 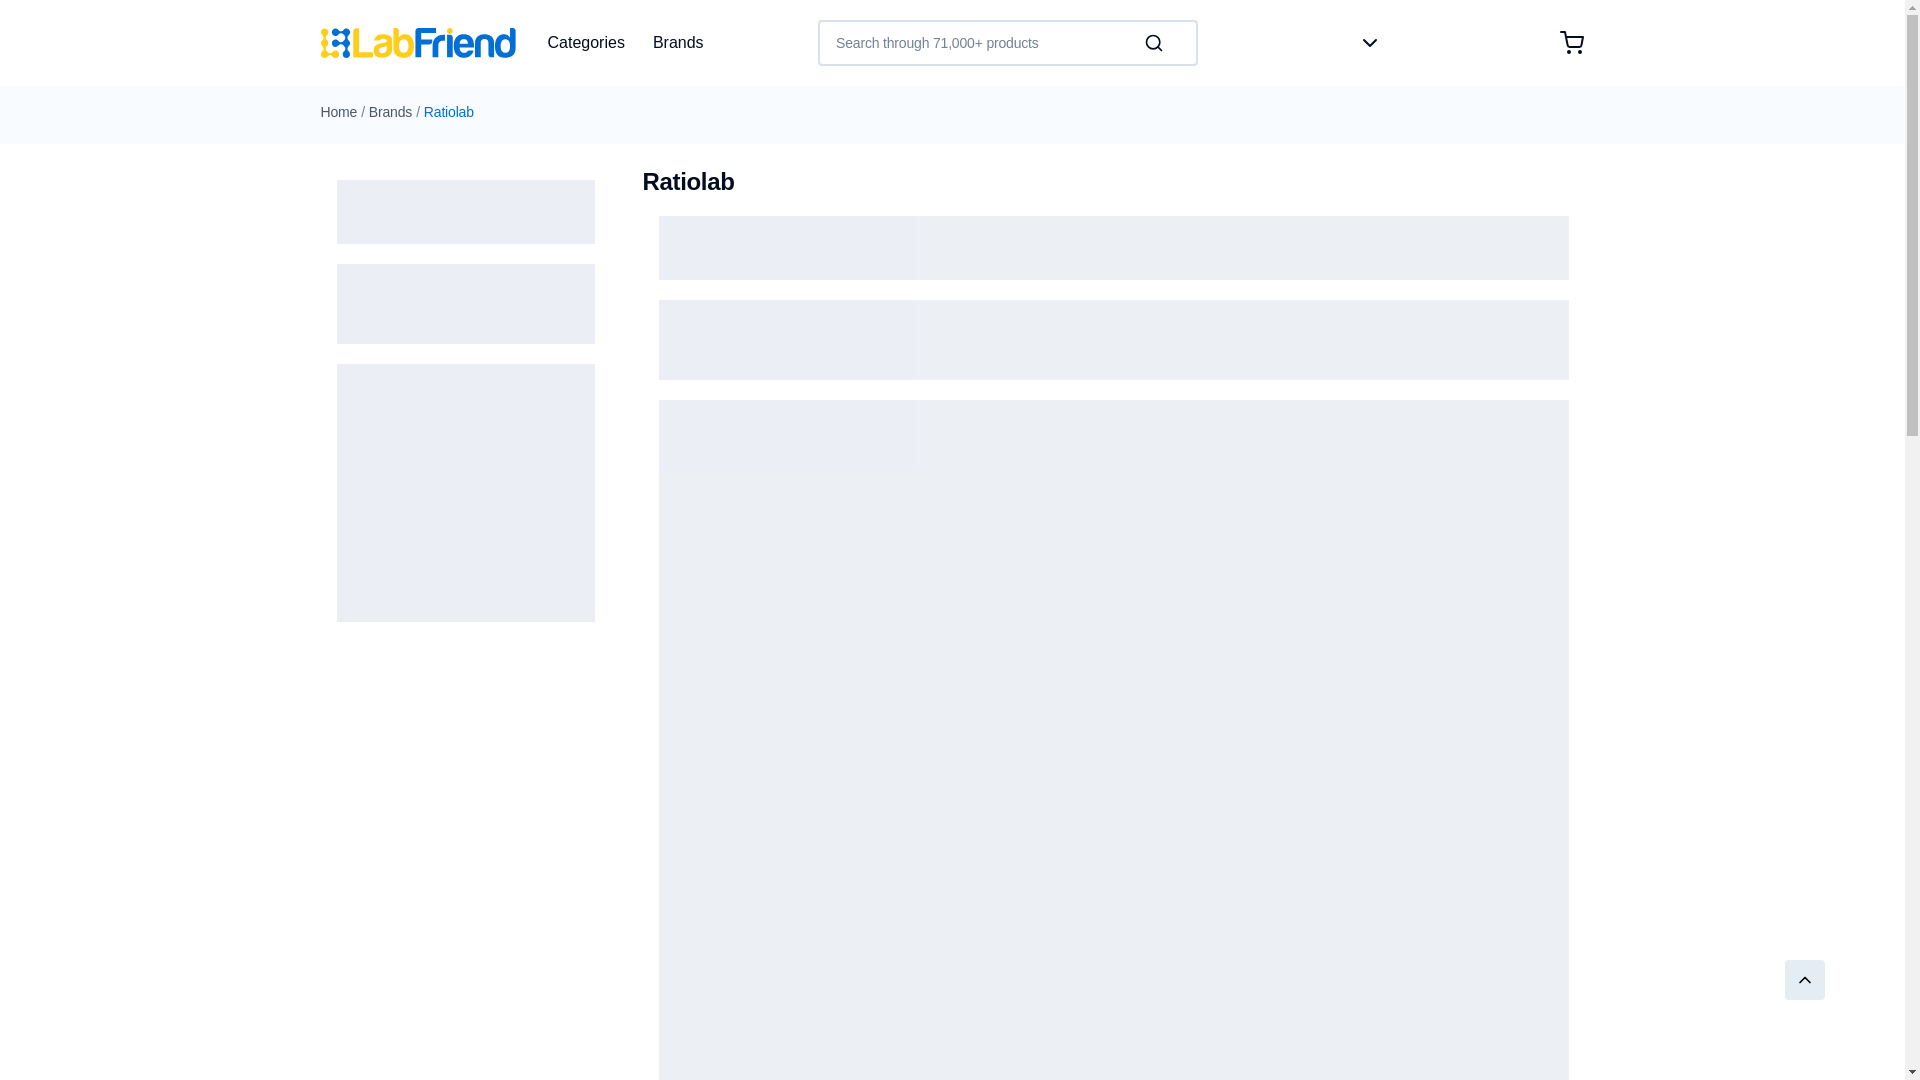 I want to click on Categories, so click(x=586, y=43).